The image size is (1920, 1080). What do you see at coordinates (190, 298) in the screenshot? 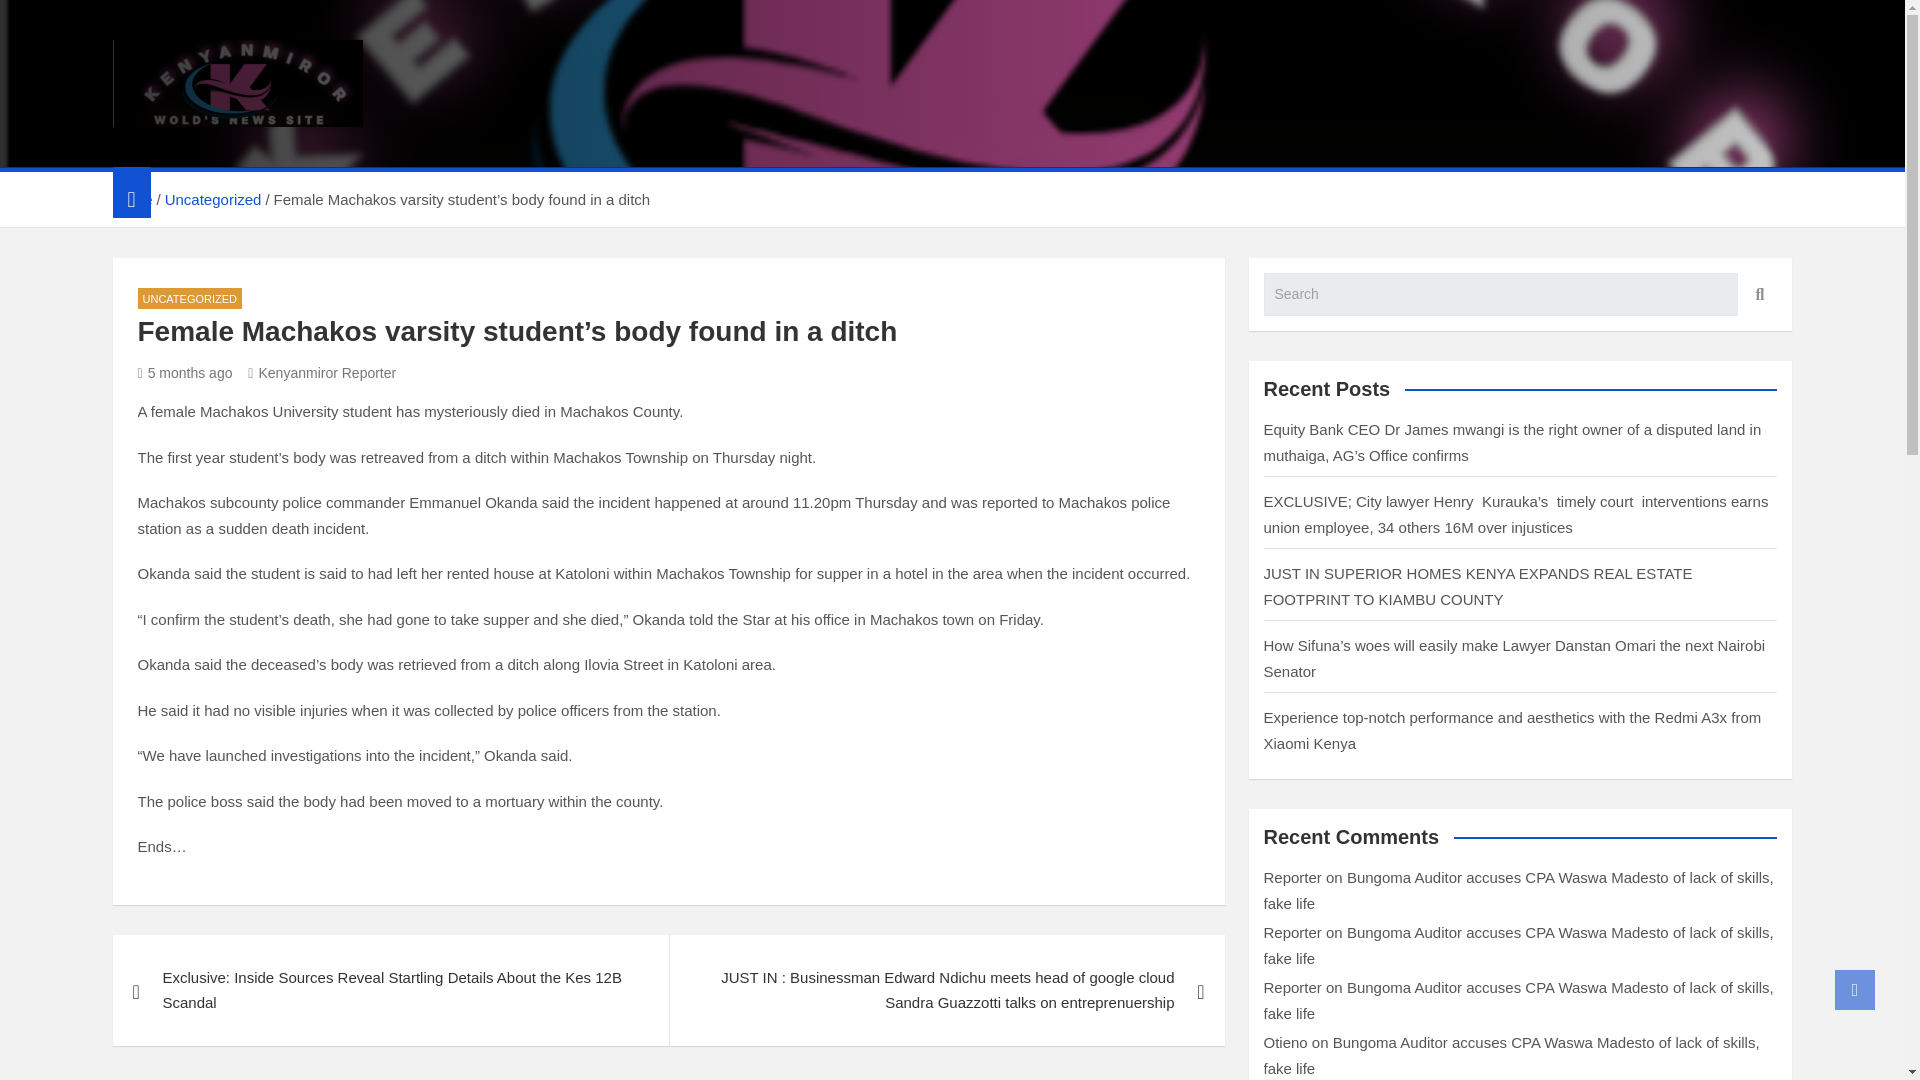
I see `UNCATEGORIZED` at bounding box center [190, 298].